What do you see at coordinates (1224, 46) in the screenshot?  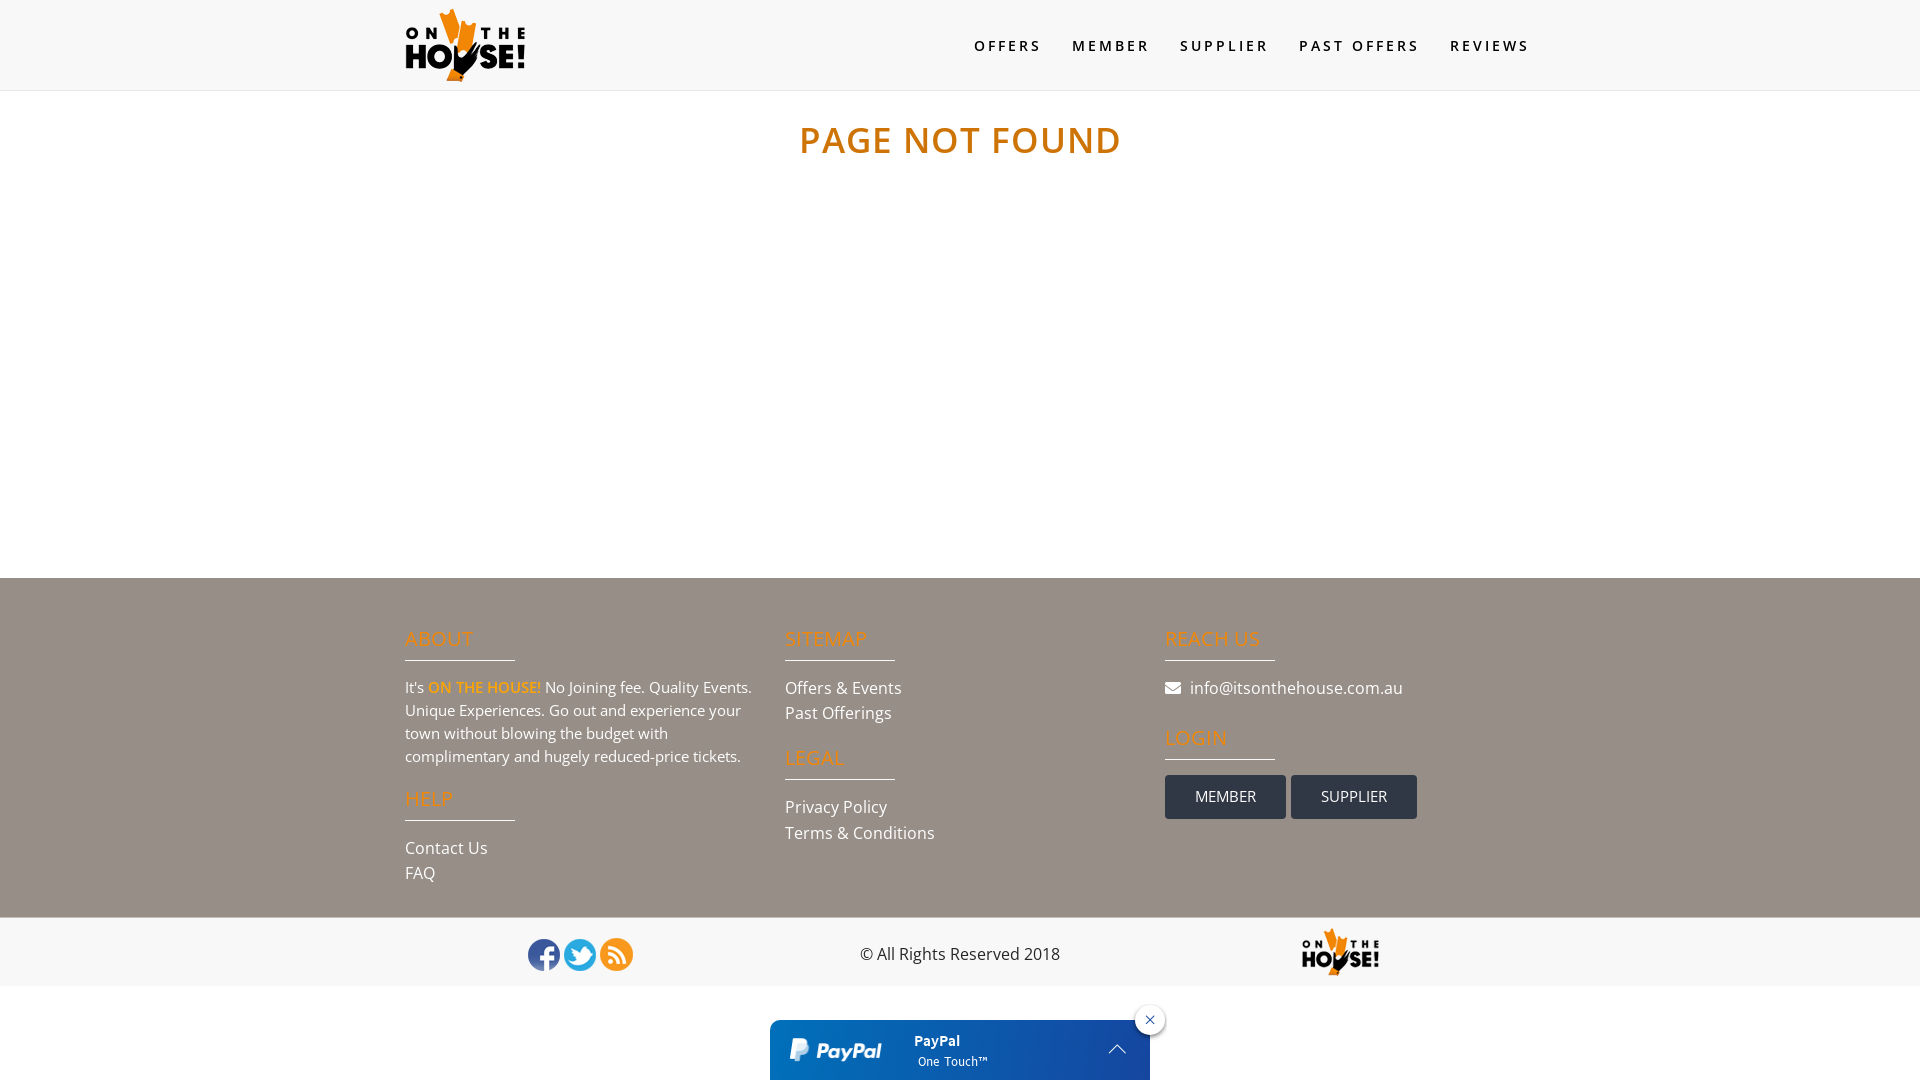 I see `SUPPLIER` at bounding box center [1224, 46].